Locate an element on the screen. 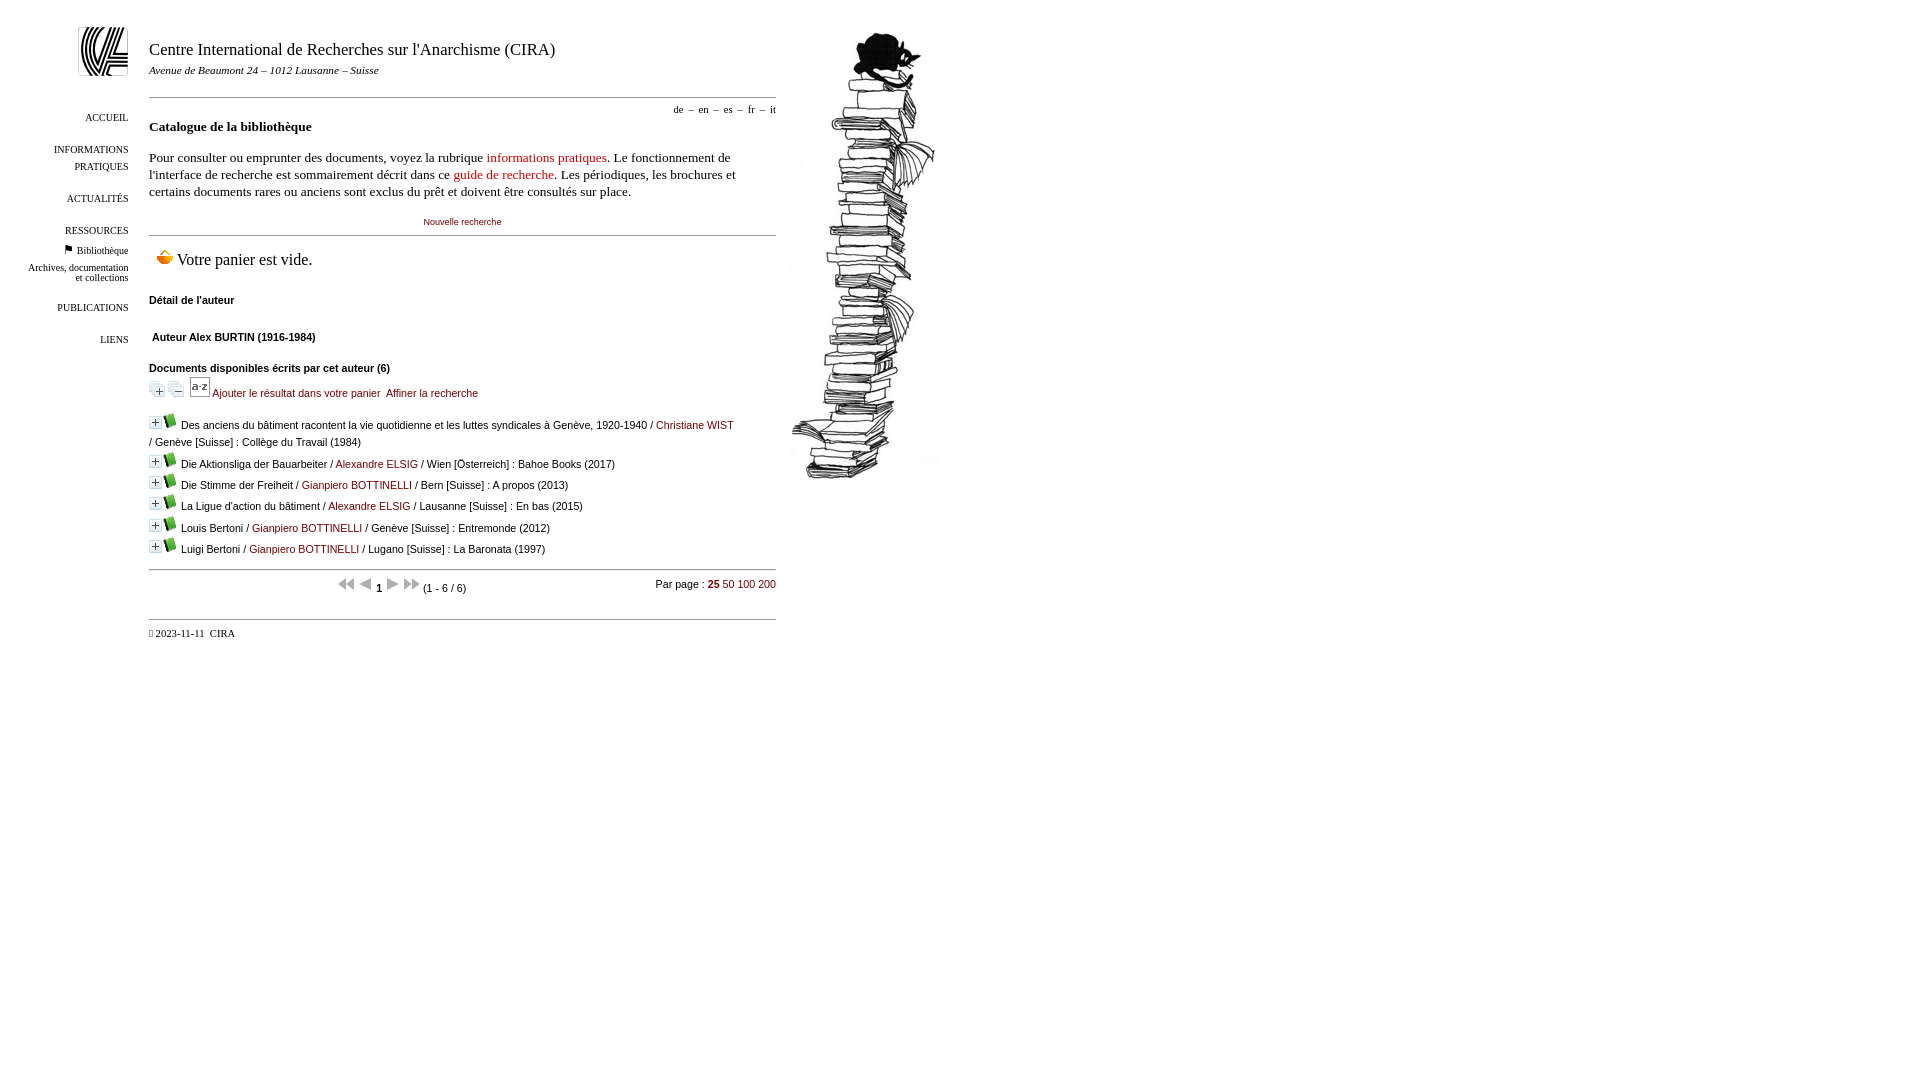 The height and width of the screenshot is (1080, 1920). 25 is located at coordinates (714, 584).